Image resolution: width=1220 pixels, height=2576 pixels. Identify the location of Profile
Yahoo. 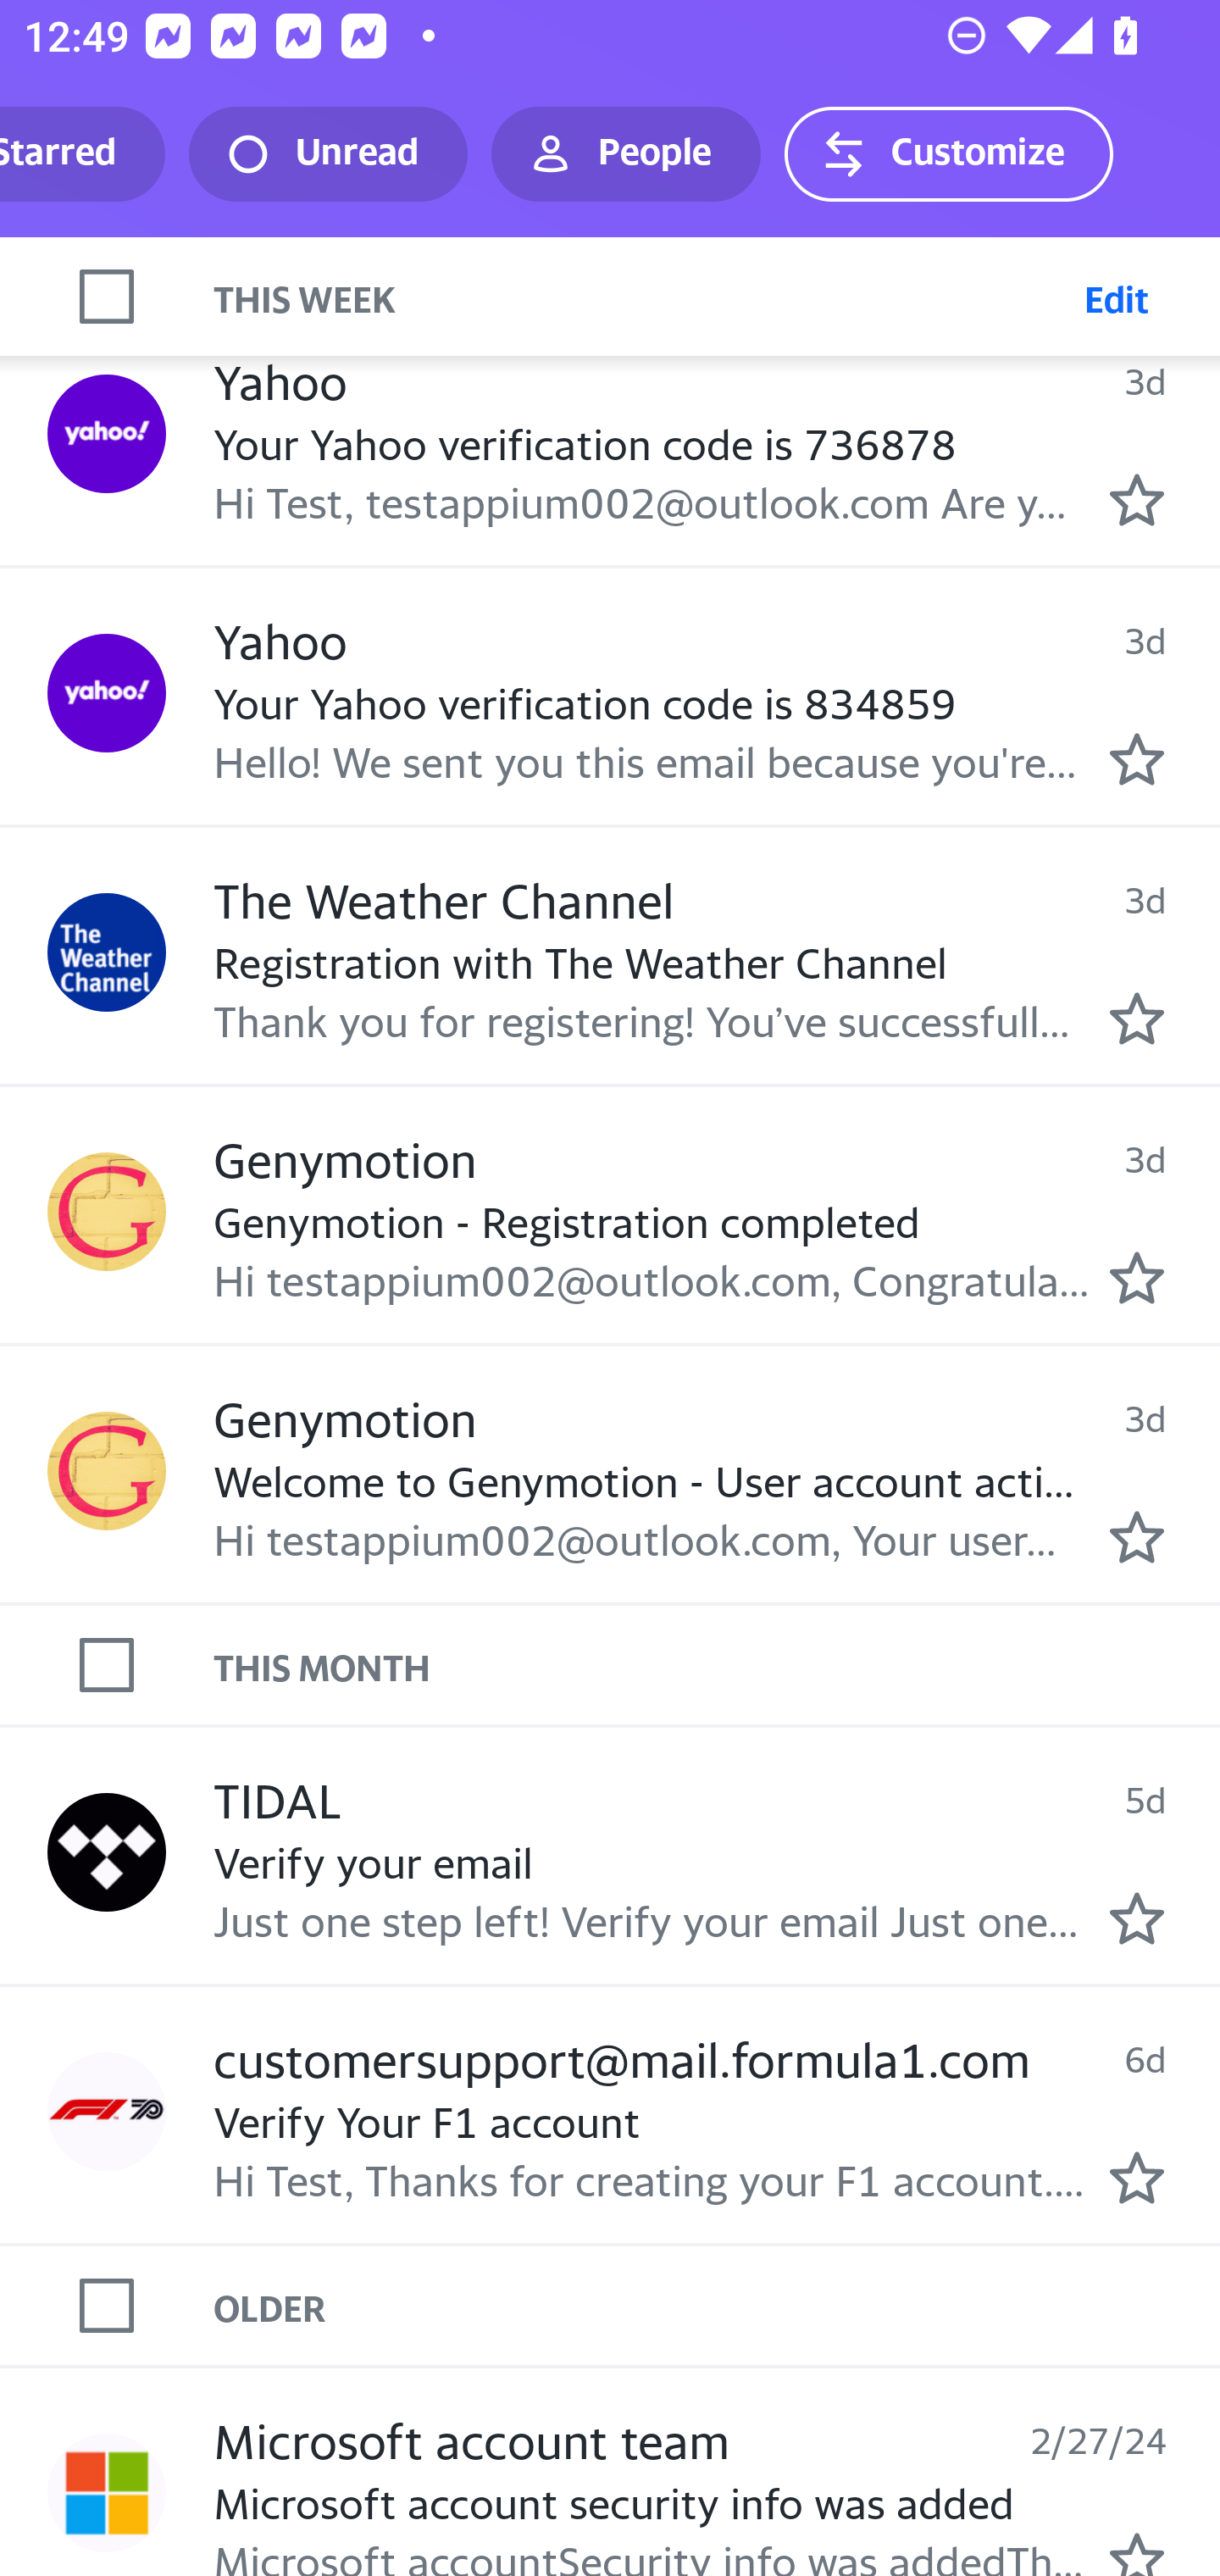
(107, 692).